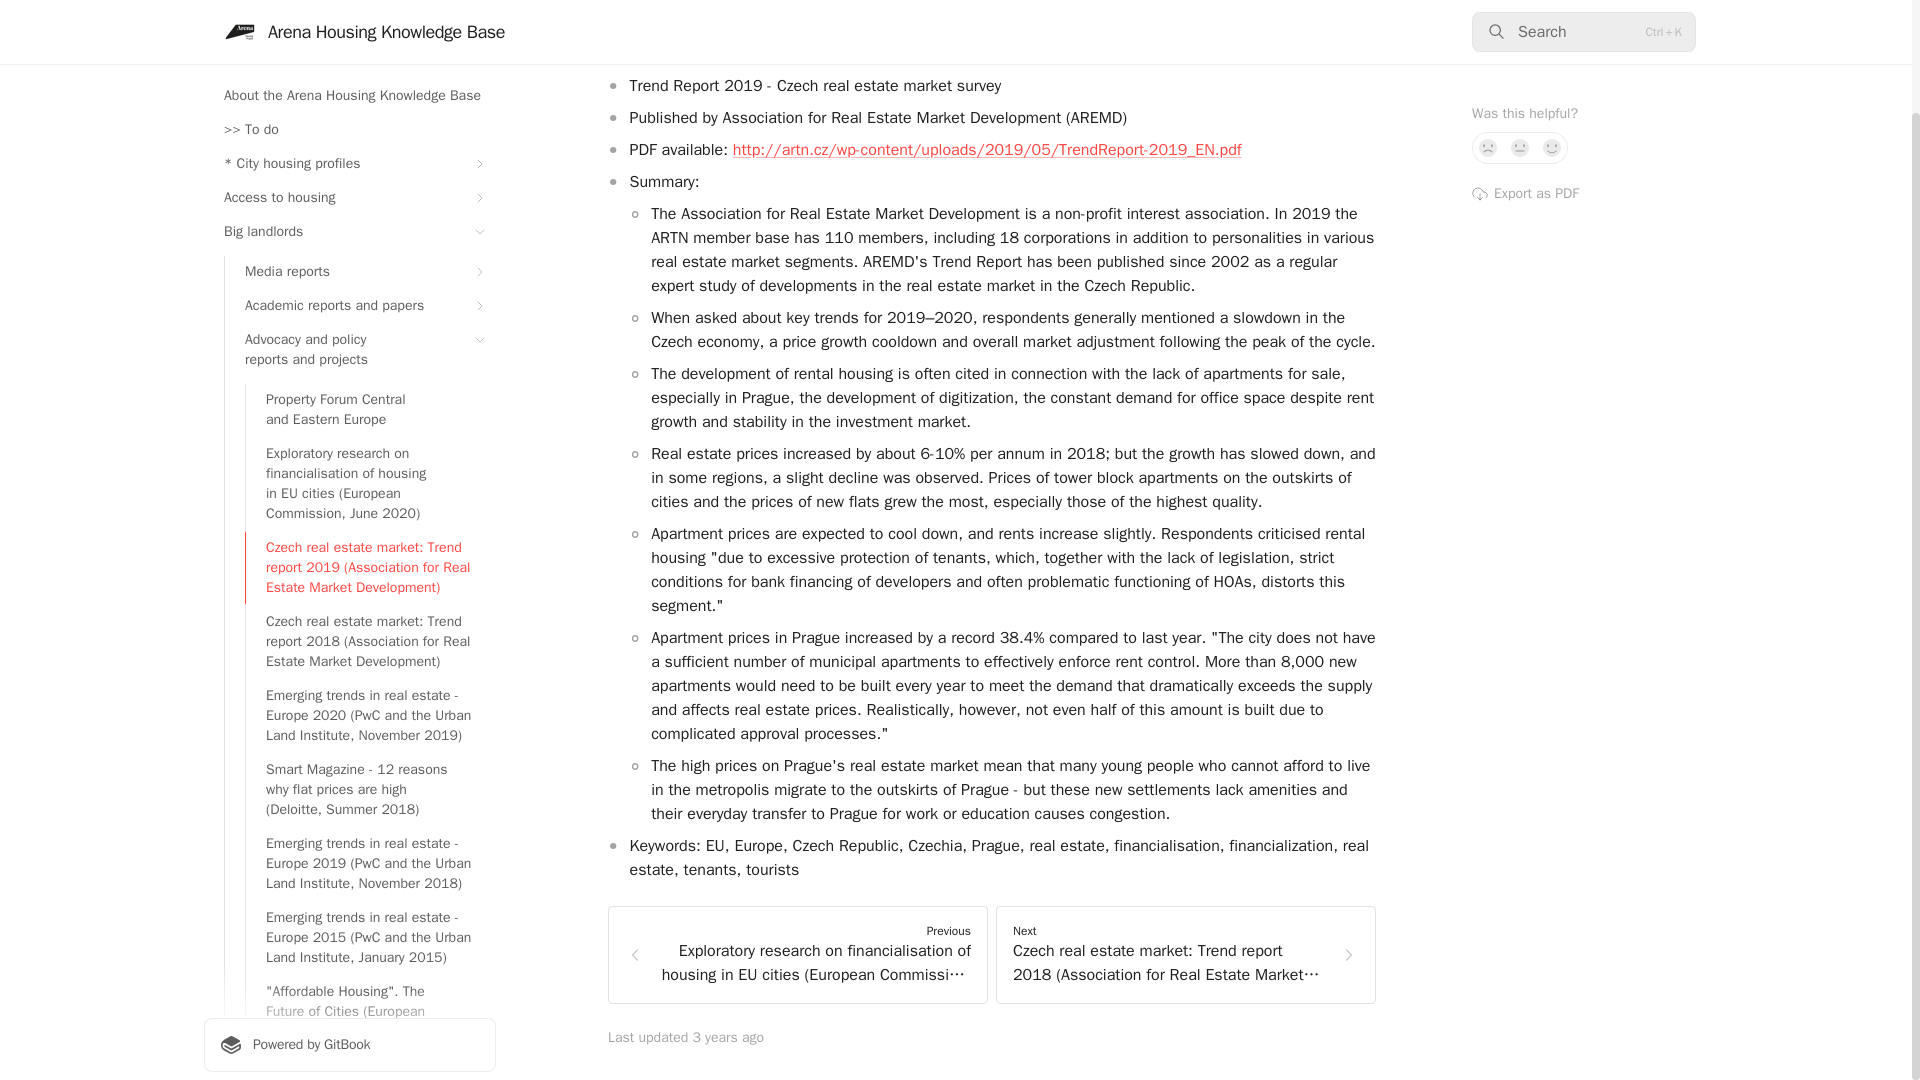  What do you see at coordinates (1488, 22) in the screenshot?
I see `No` at bounding box center [1488, 22].